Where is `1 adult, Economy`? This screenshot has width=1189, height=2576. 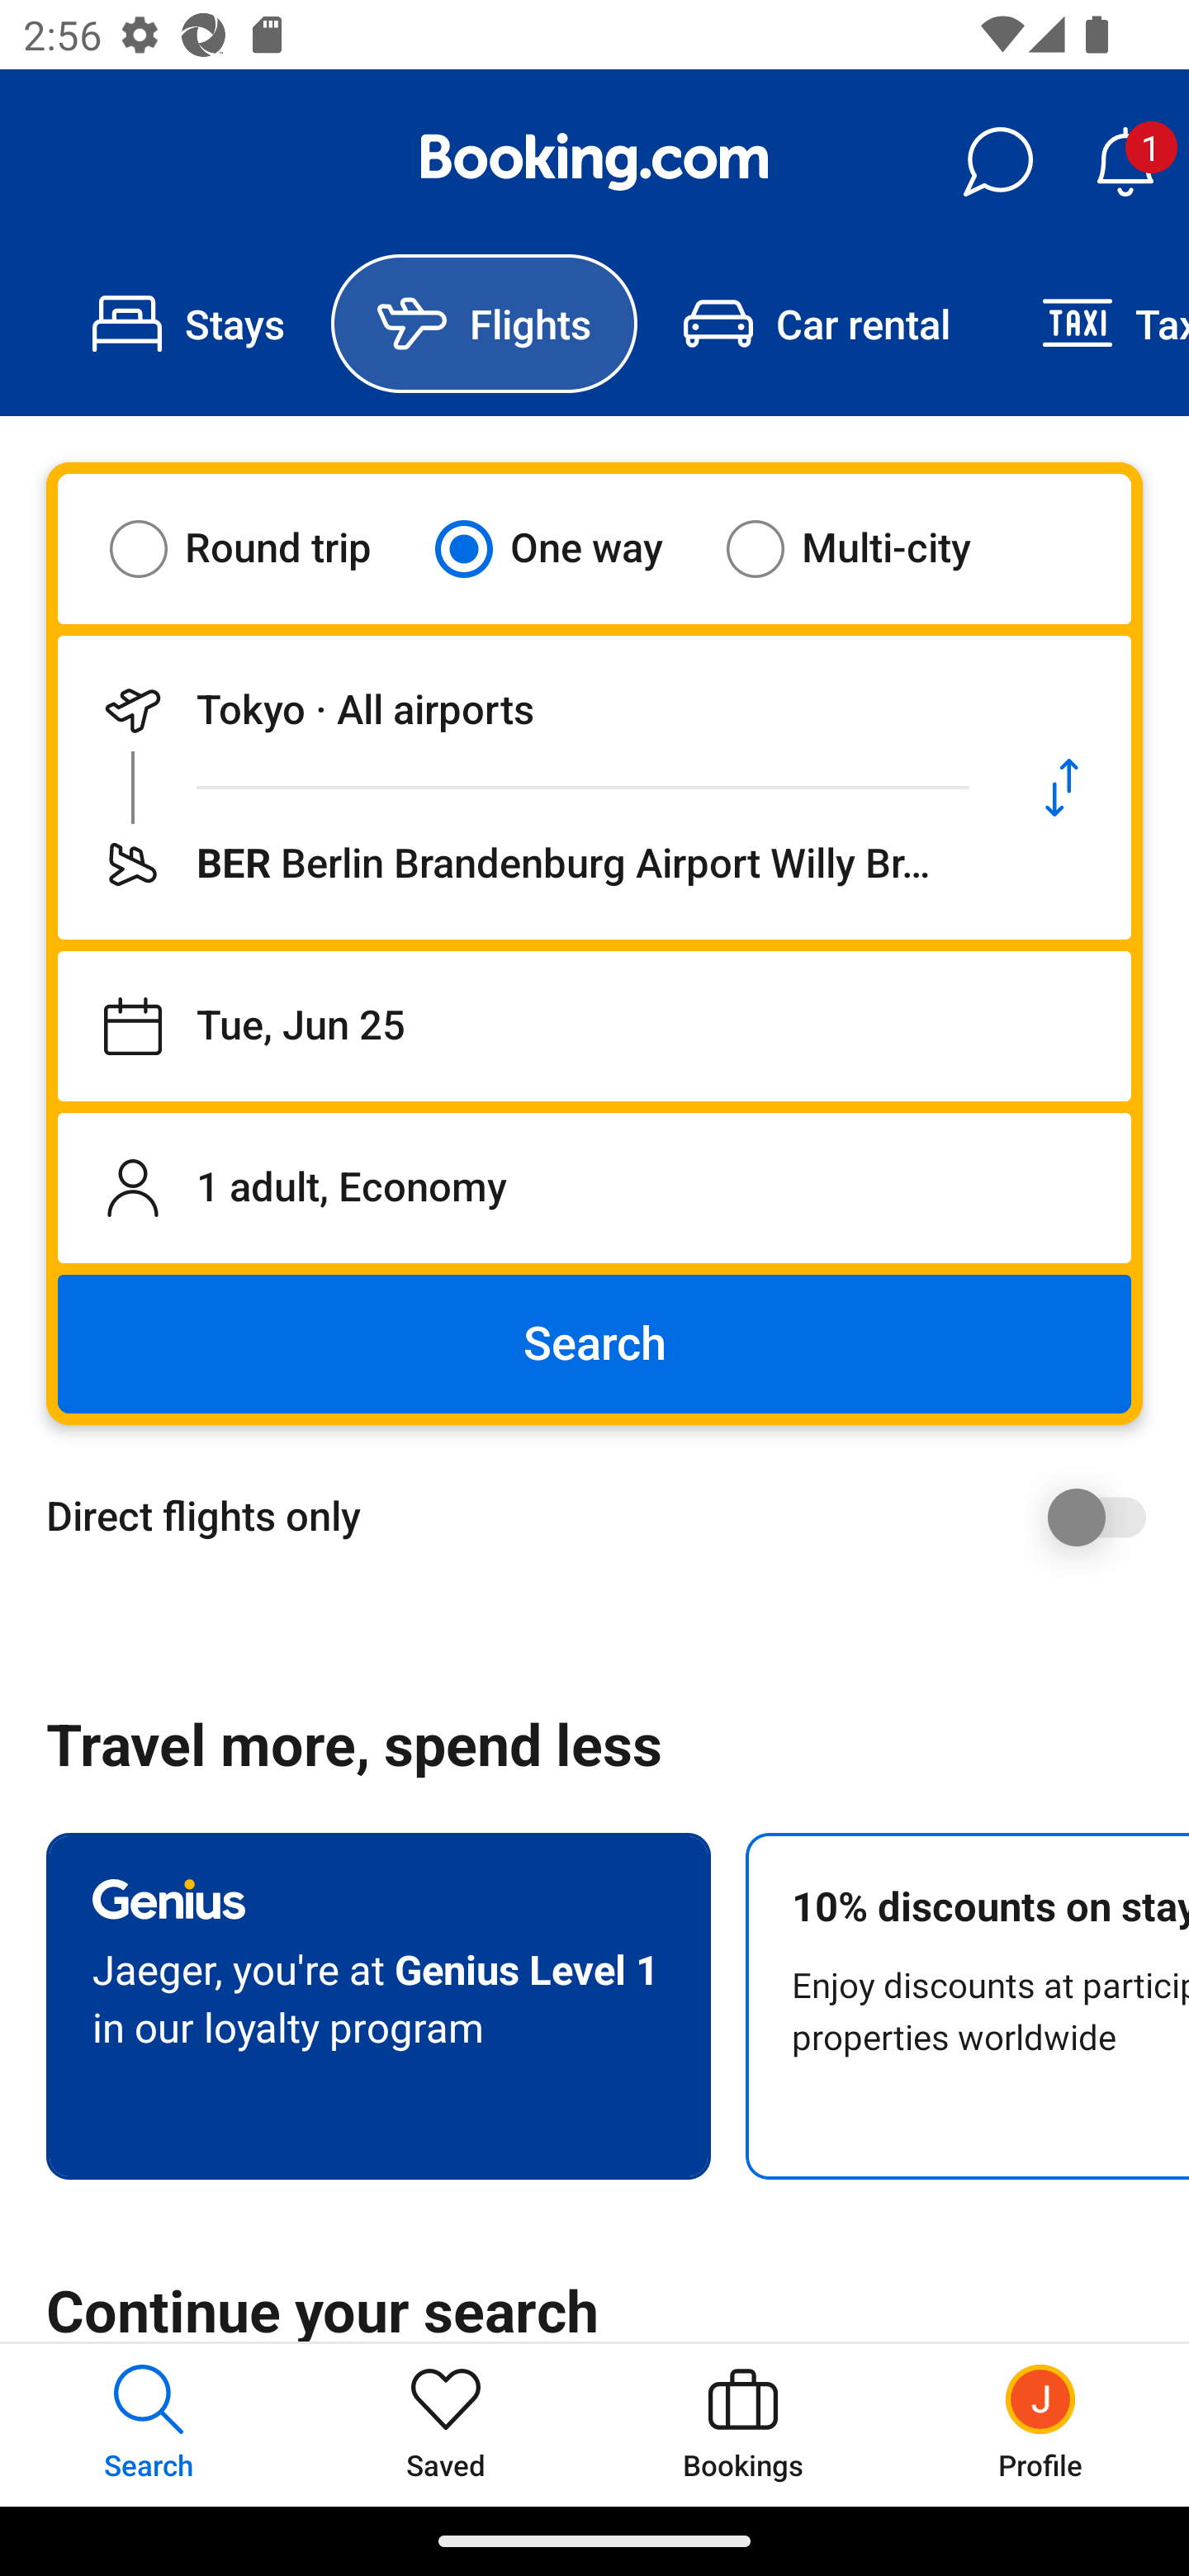 1 adult, Economy is located at coordinates (594, 1187).